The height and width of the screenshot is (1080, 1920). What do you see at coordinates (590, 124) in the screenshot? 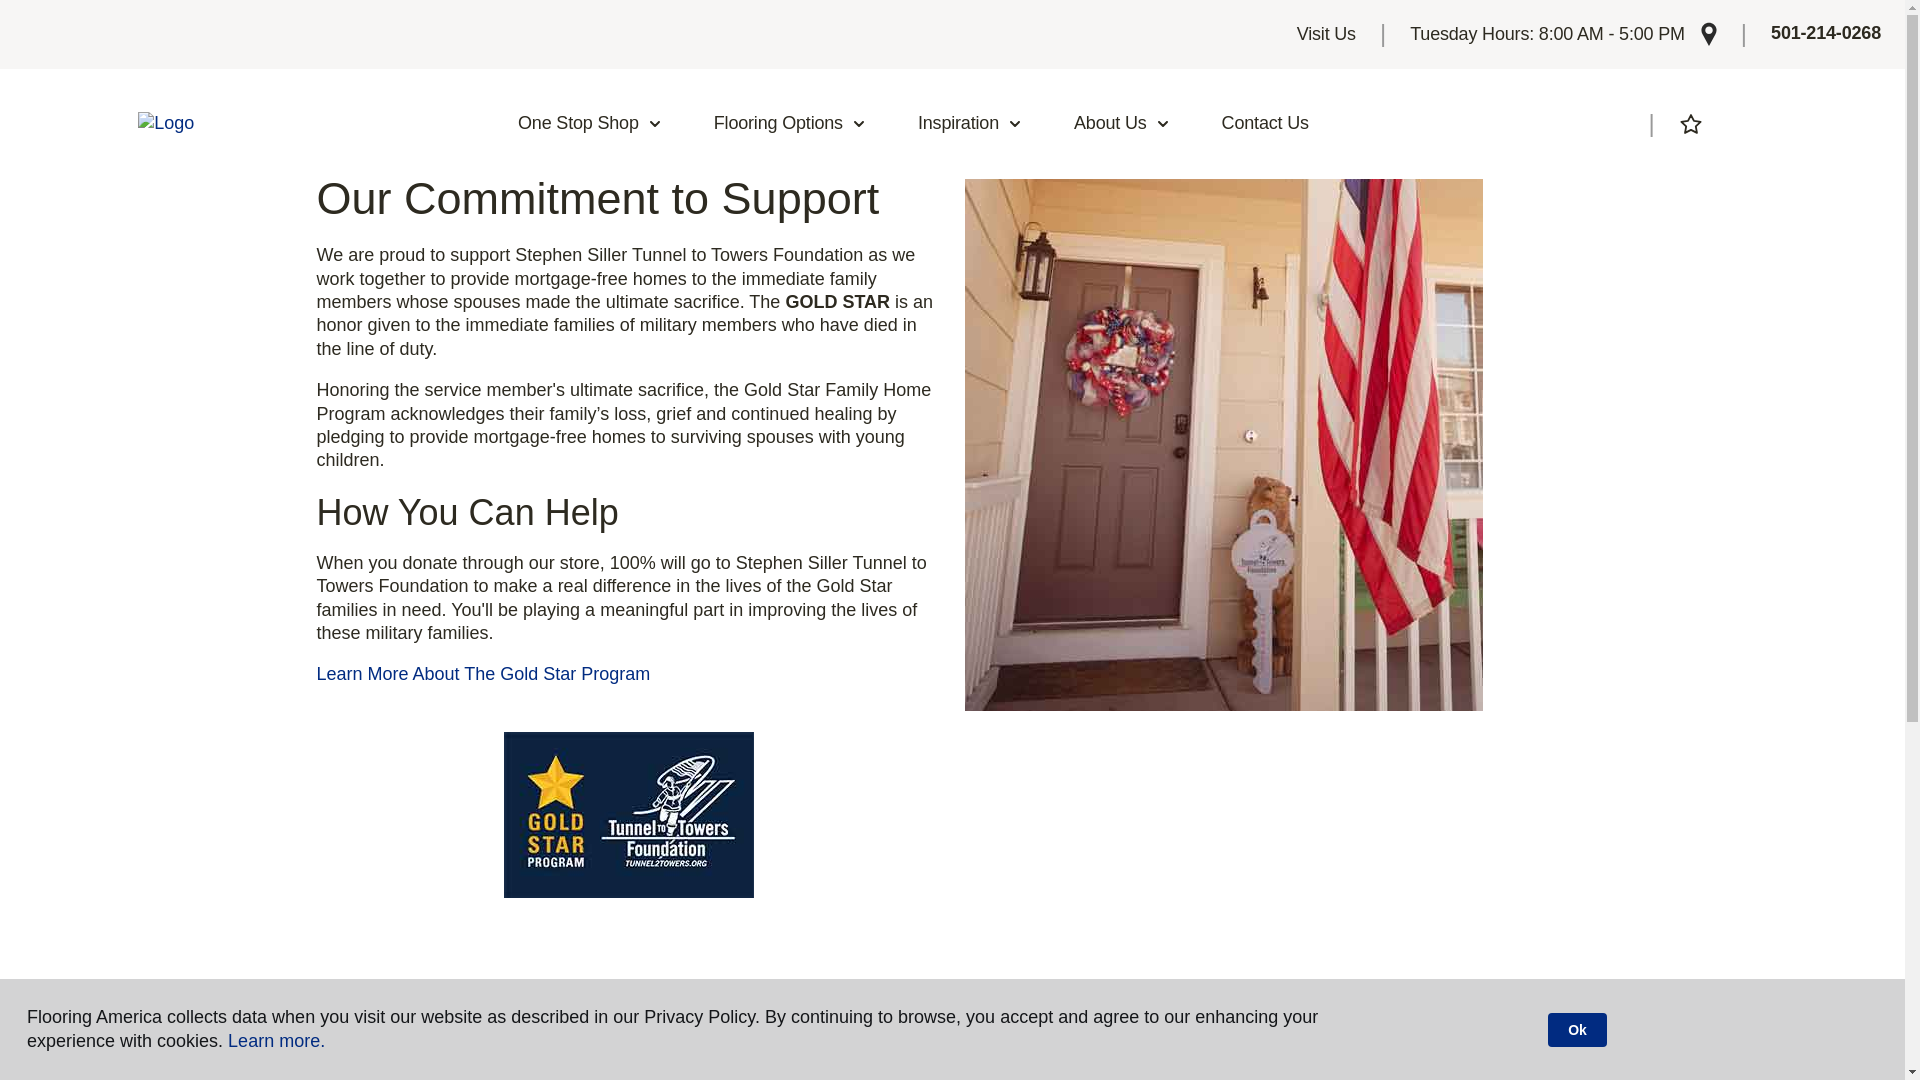
I see `One Stop Shop` at bounding box center [590, 124].